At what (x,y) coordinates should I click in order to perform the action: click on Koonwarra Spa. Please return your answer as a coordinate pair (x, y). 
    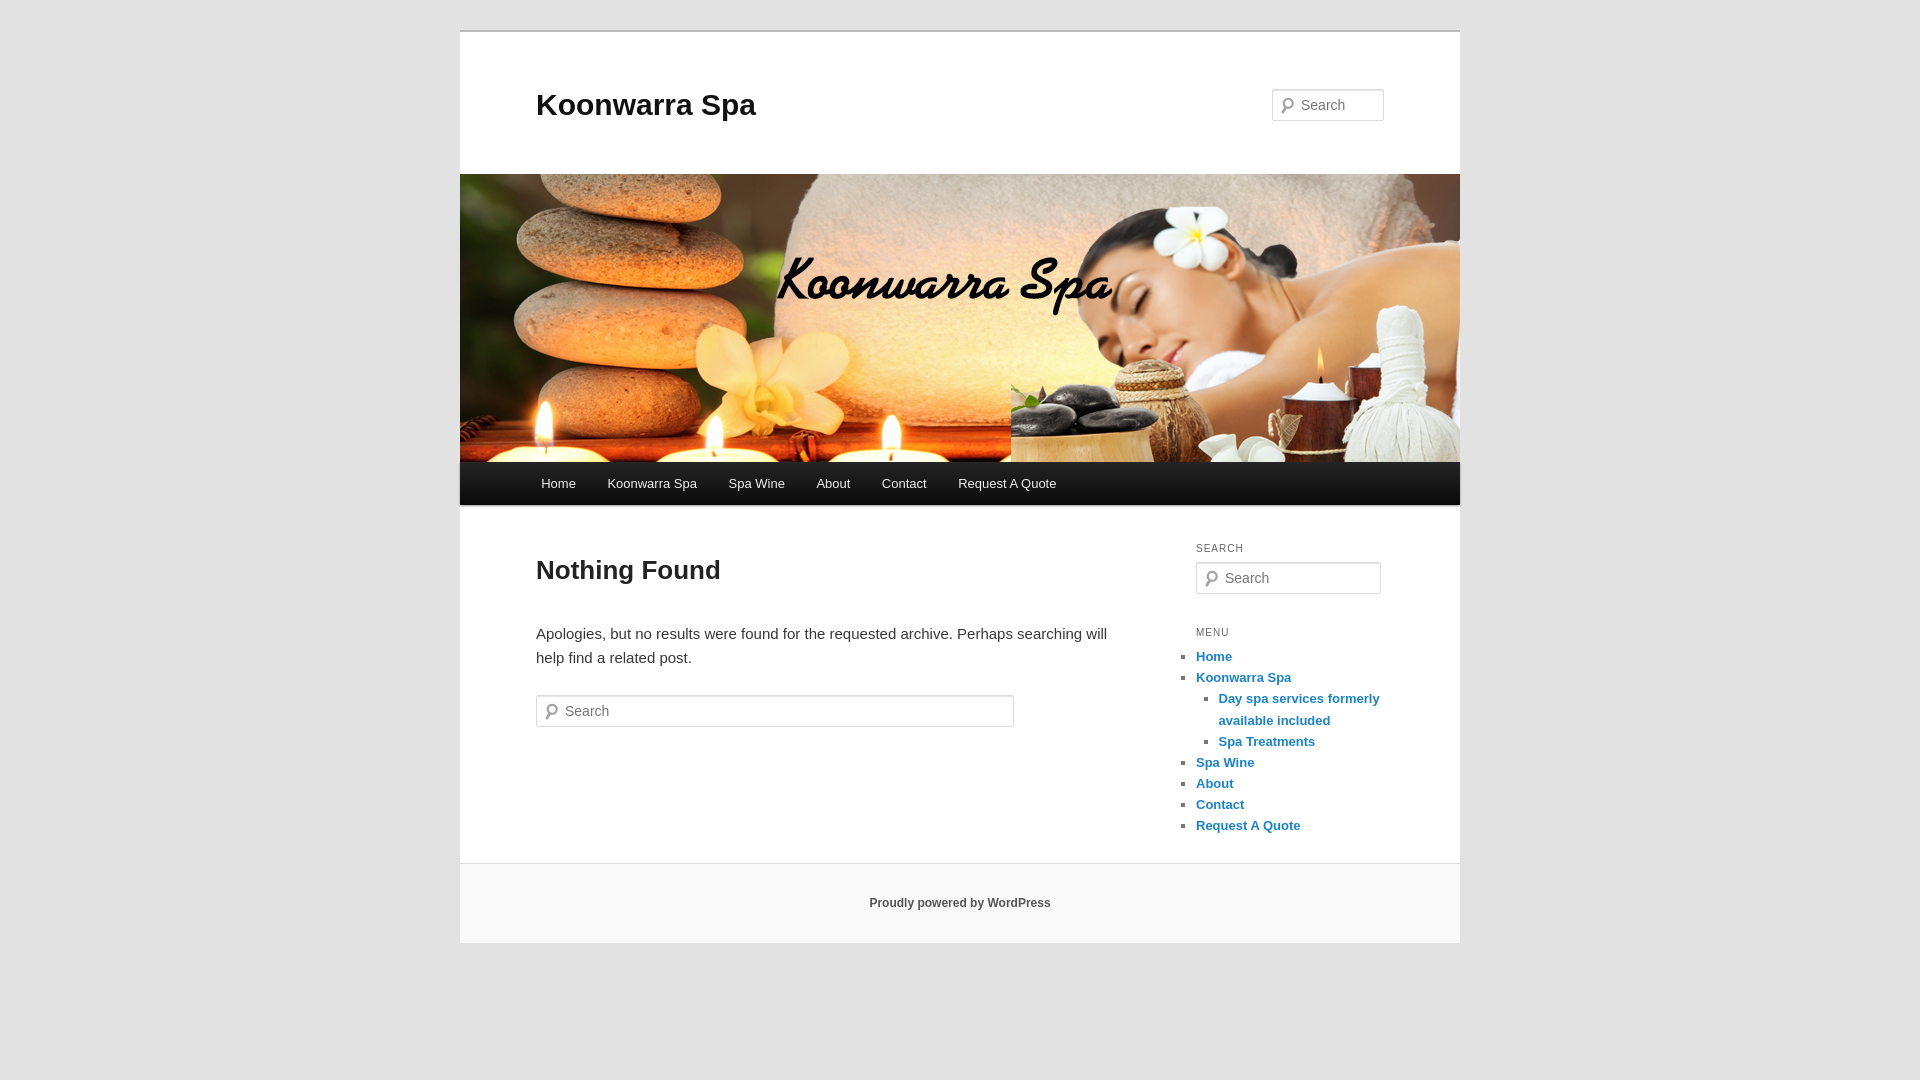
    Looking at the image, I should click on (652, 484).